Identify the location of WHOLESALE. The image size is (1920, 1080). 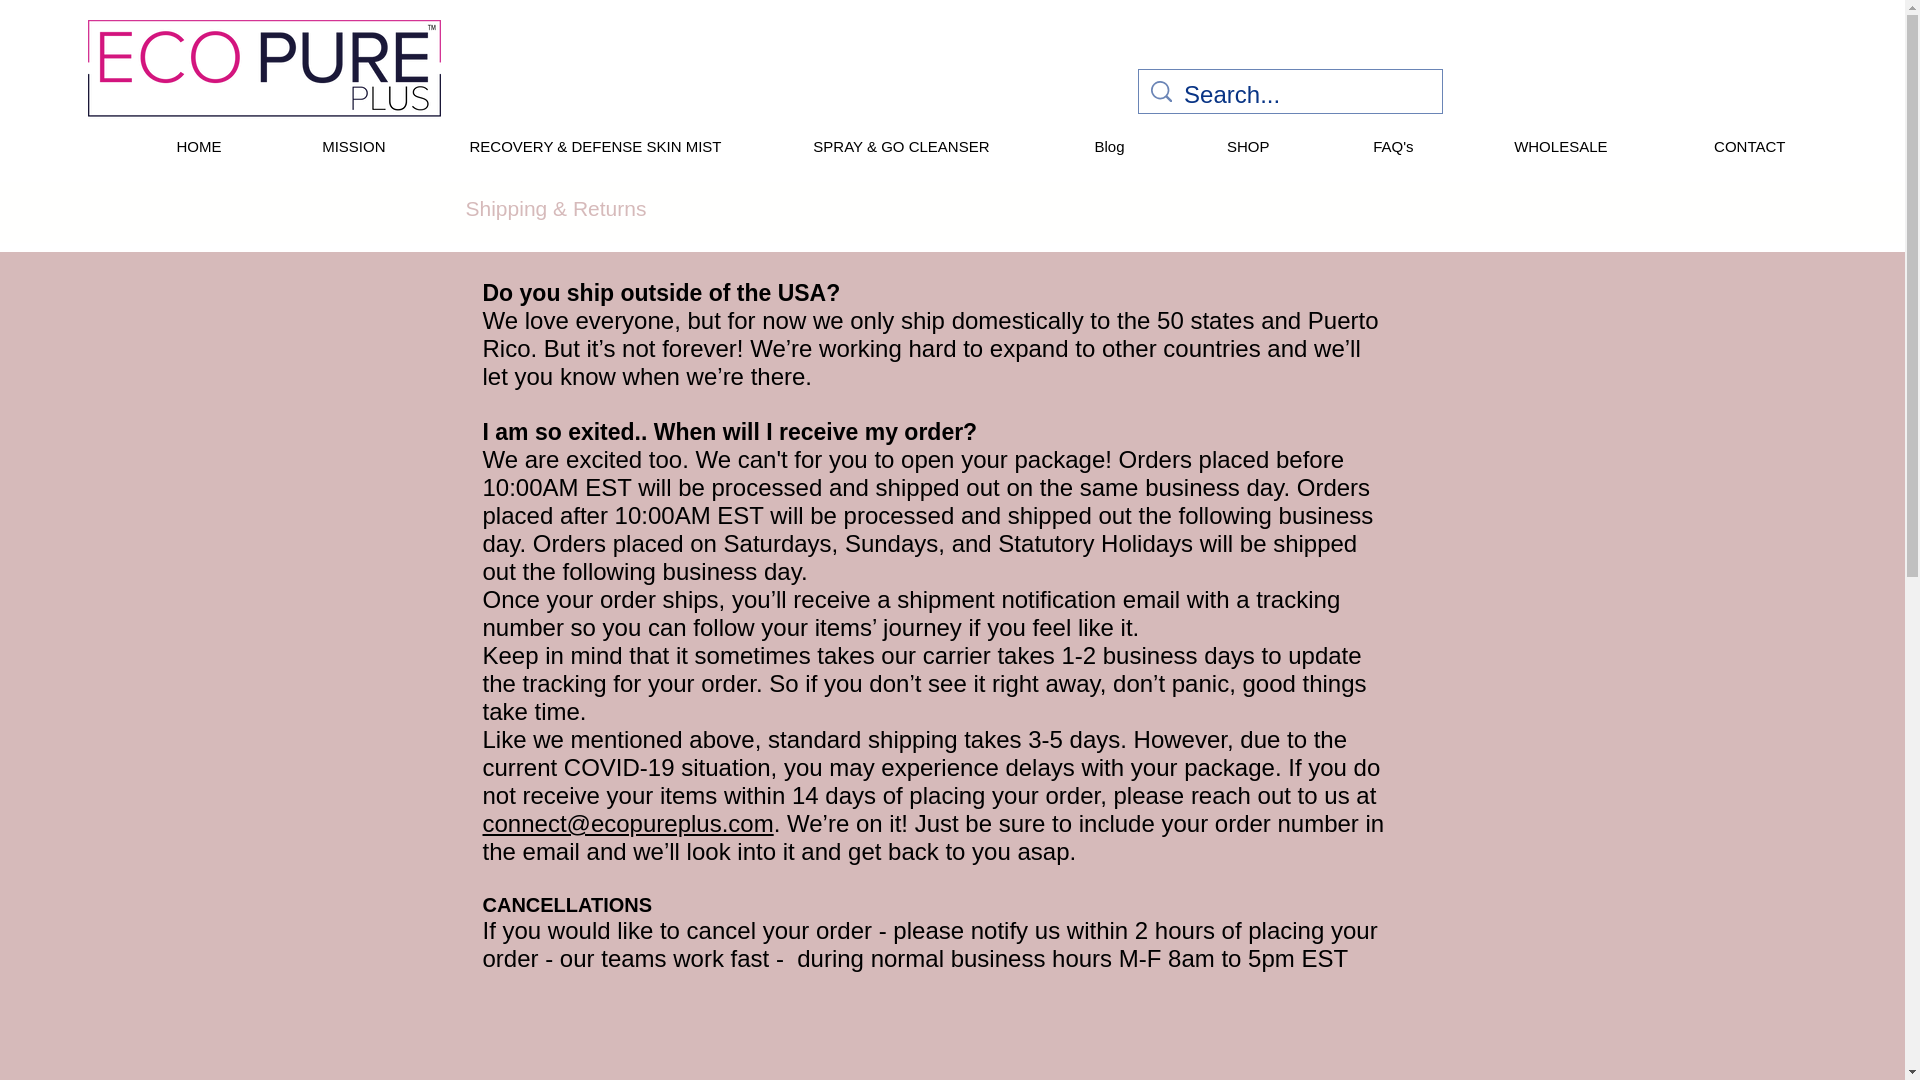
(1525, 146).